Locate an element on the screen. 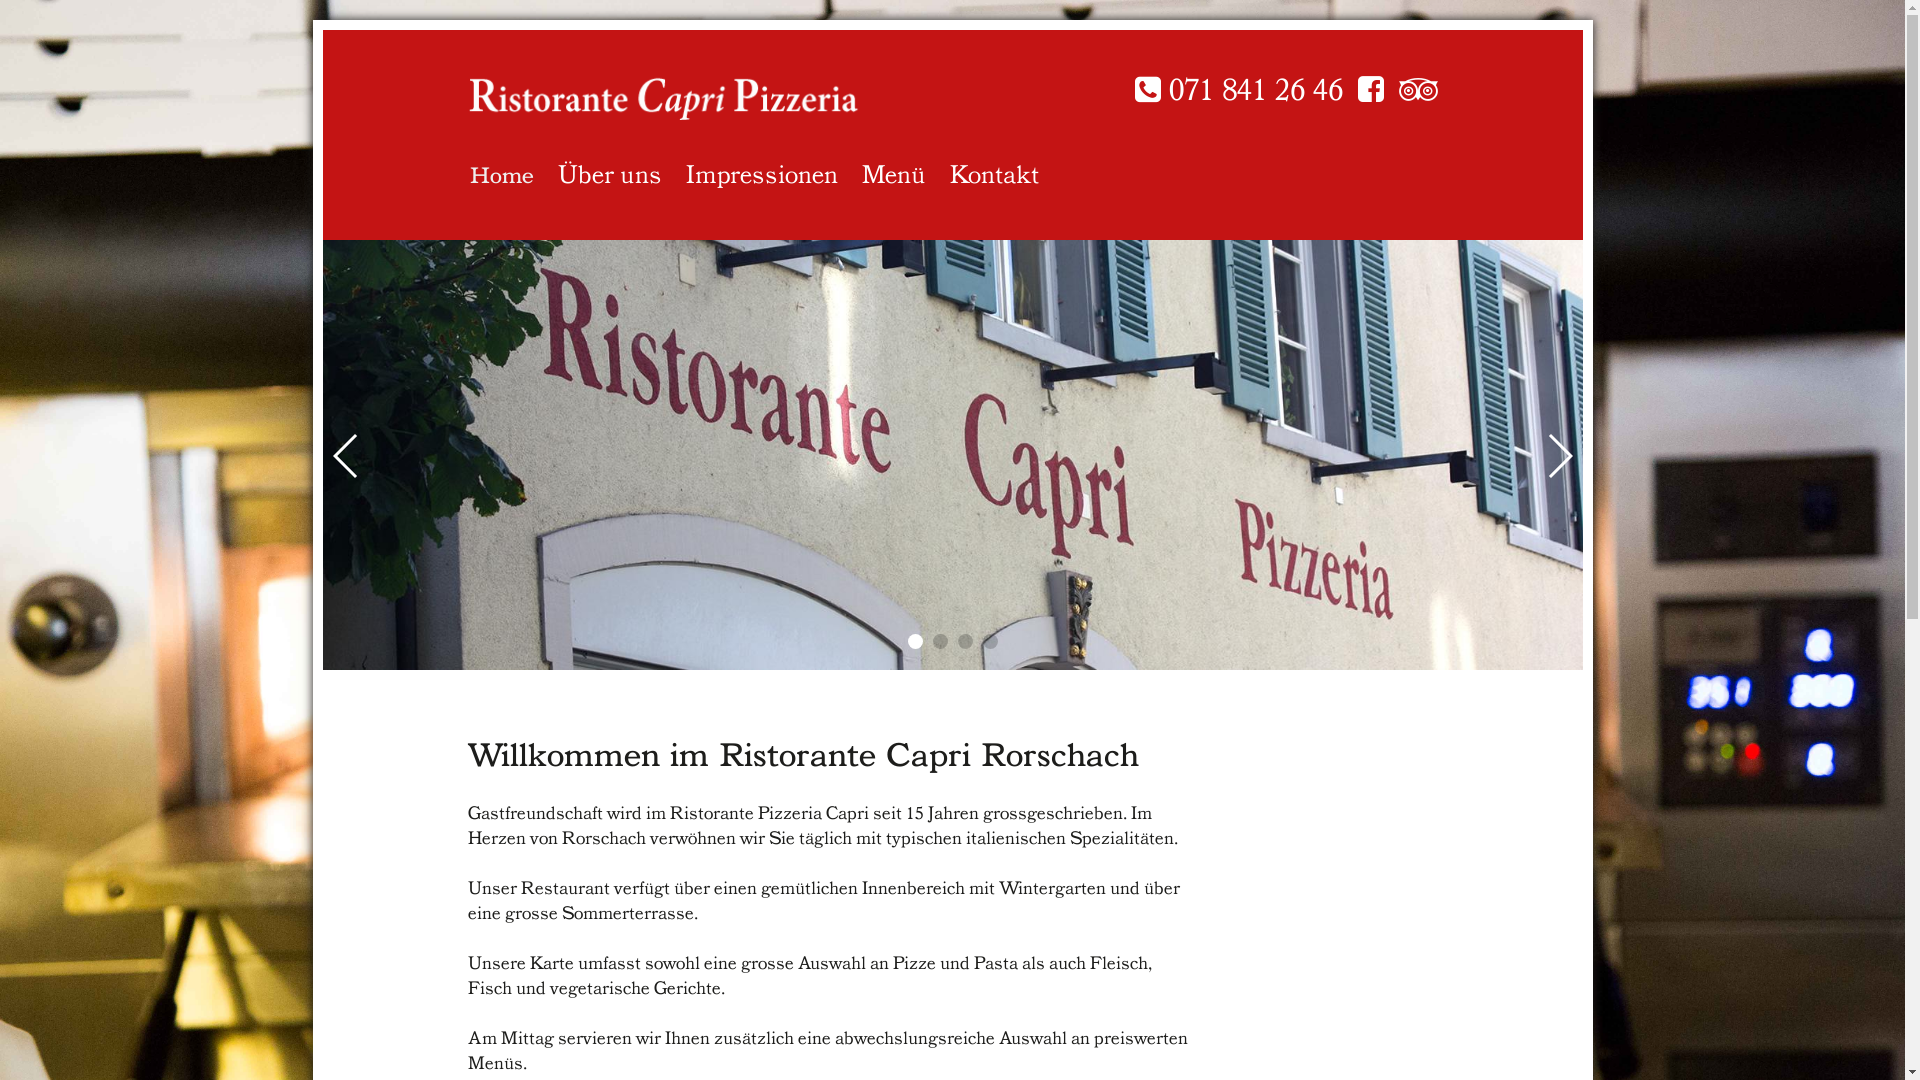 Image resolution: width=1920 pixels, height=1080 pixels. Impressionen is located at coordinates (762, 170).